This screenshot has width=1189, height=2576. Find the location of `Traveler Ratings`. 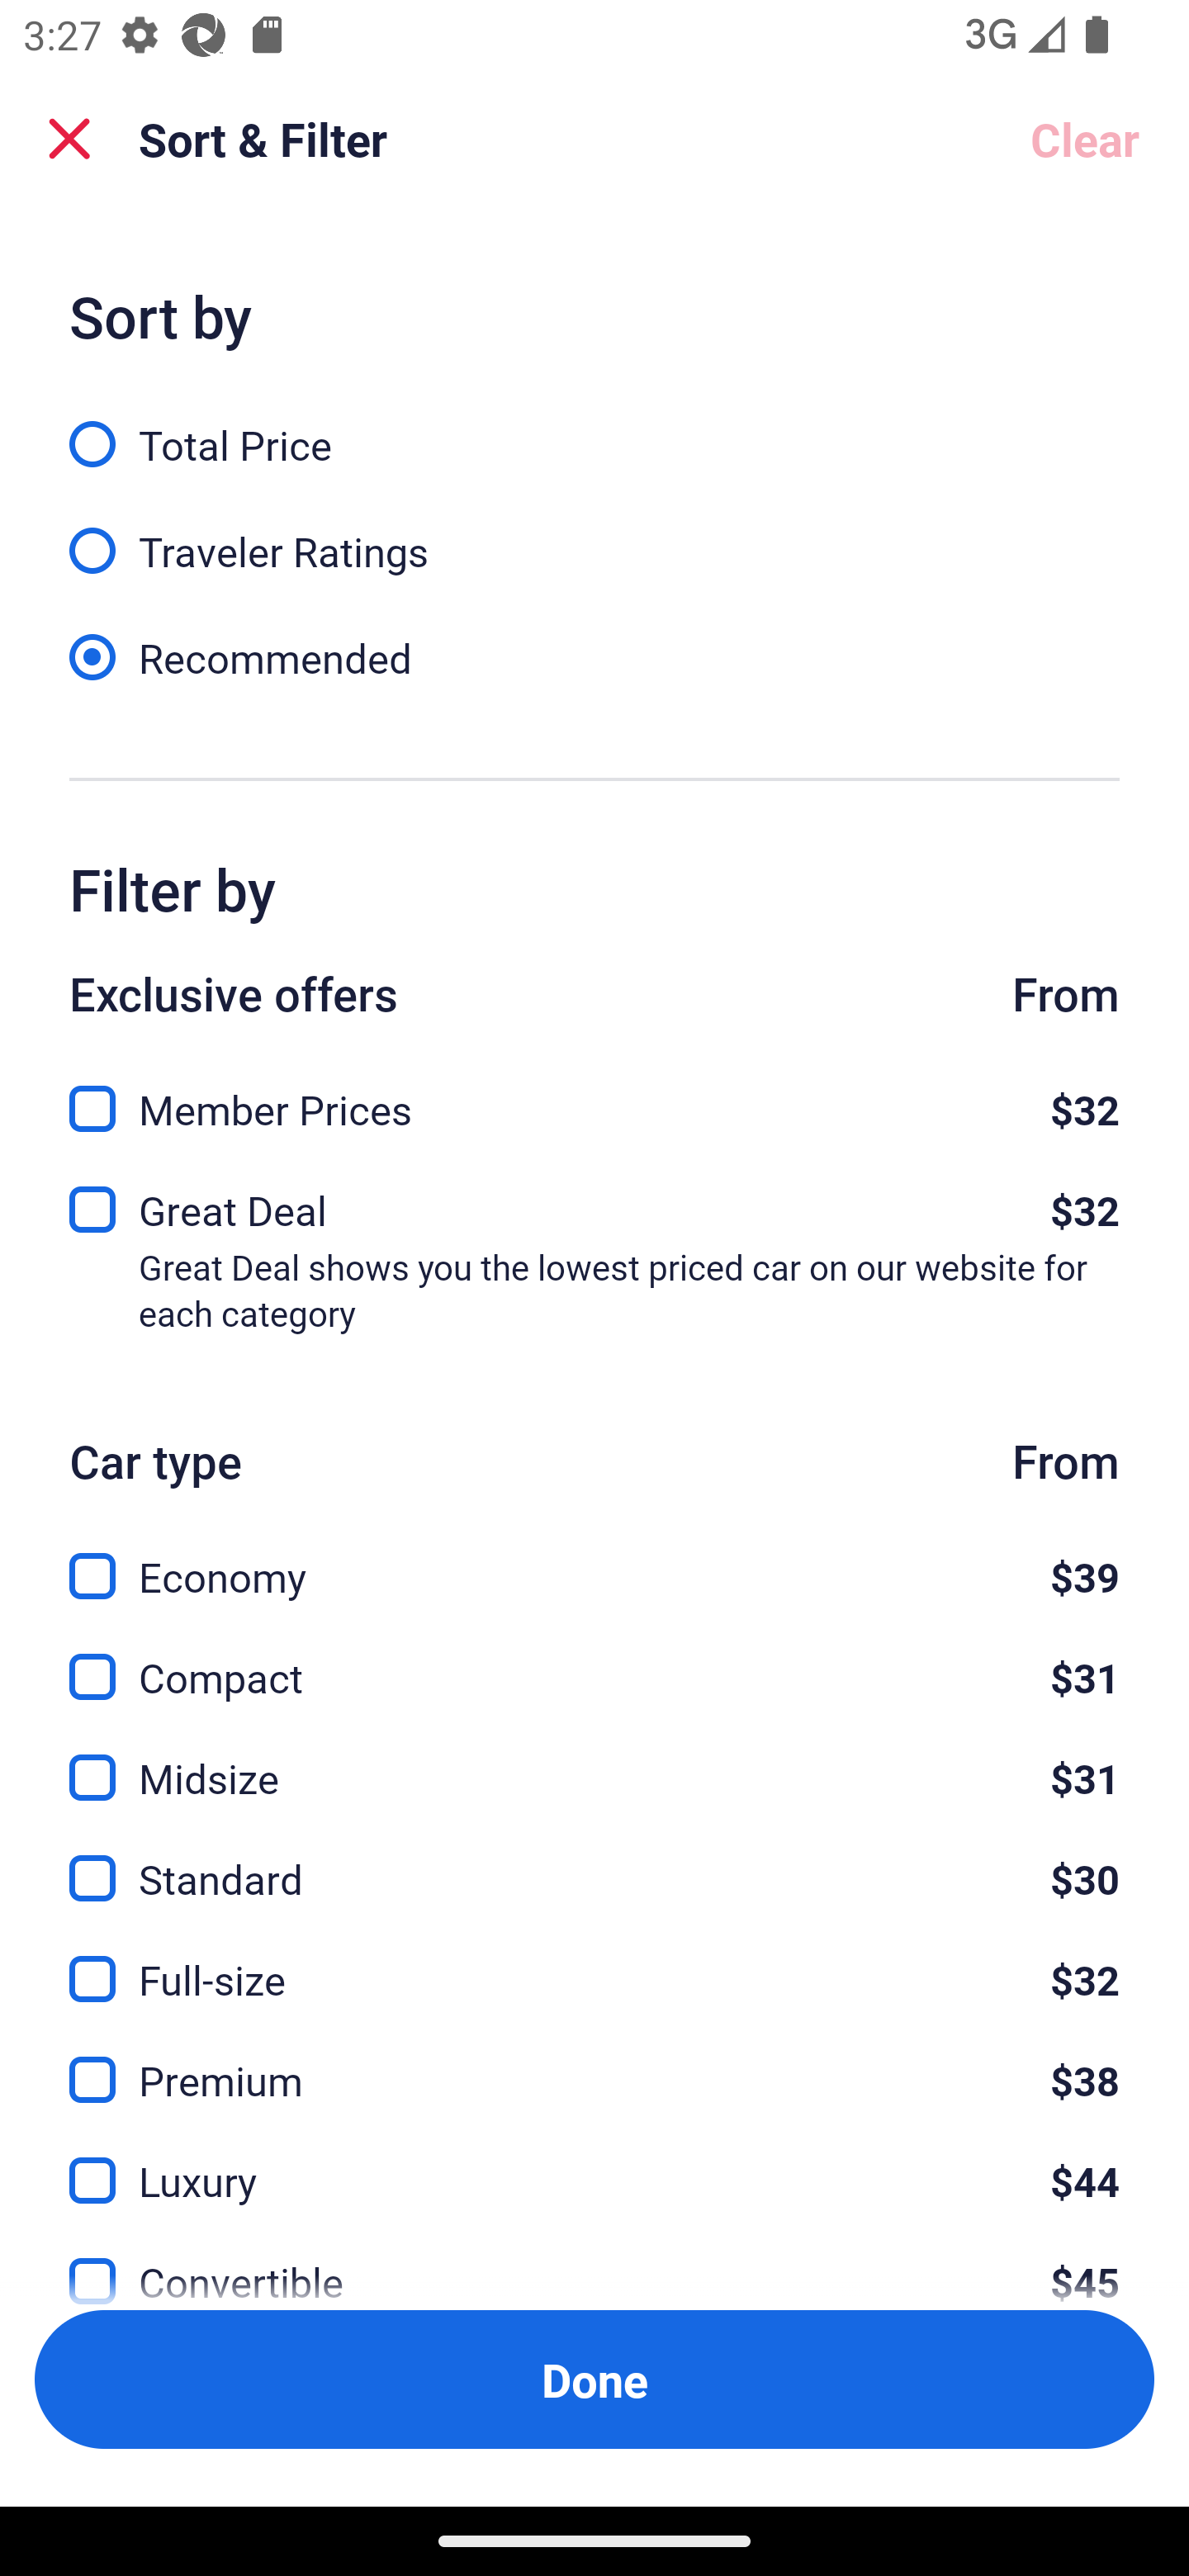

Traveler Ratings is located at coordinates (594, 533).